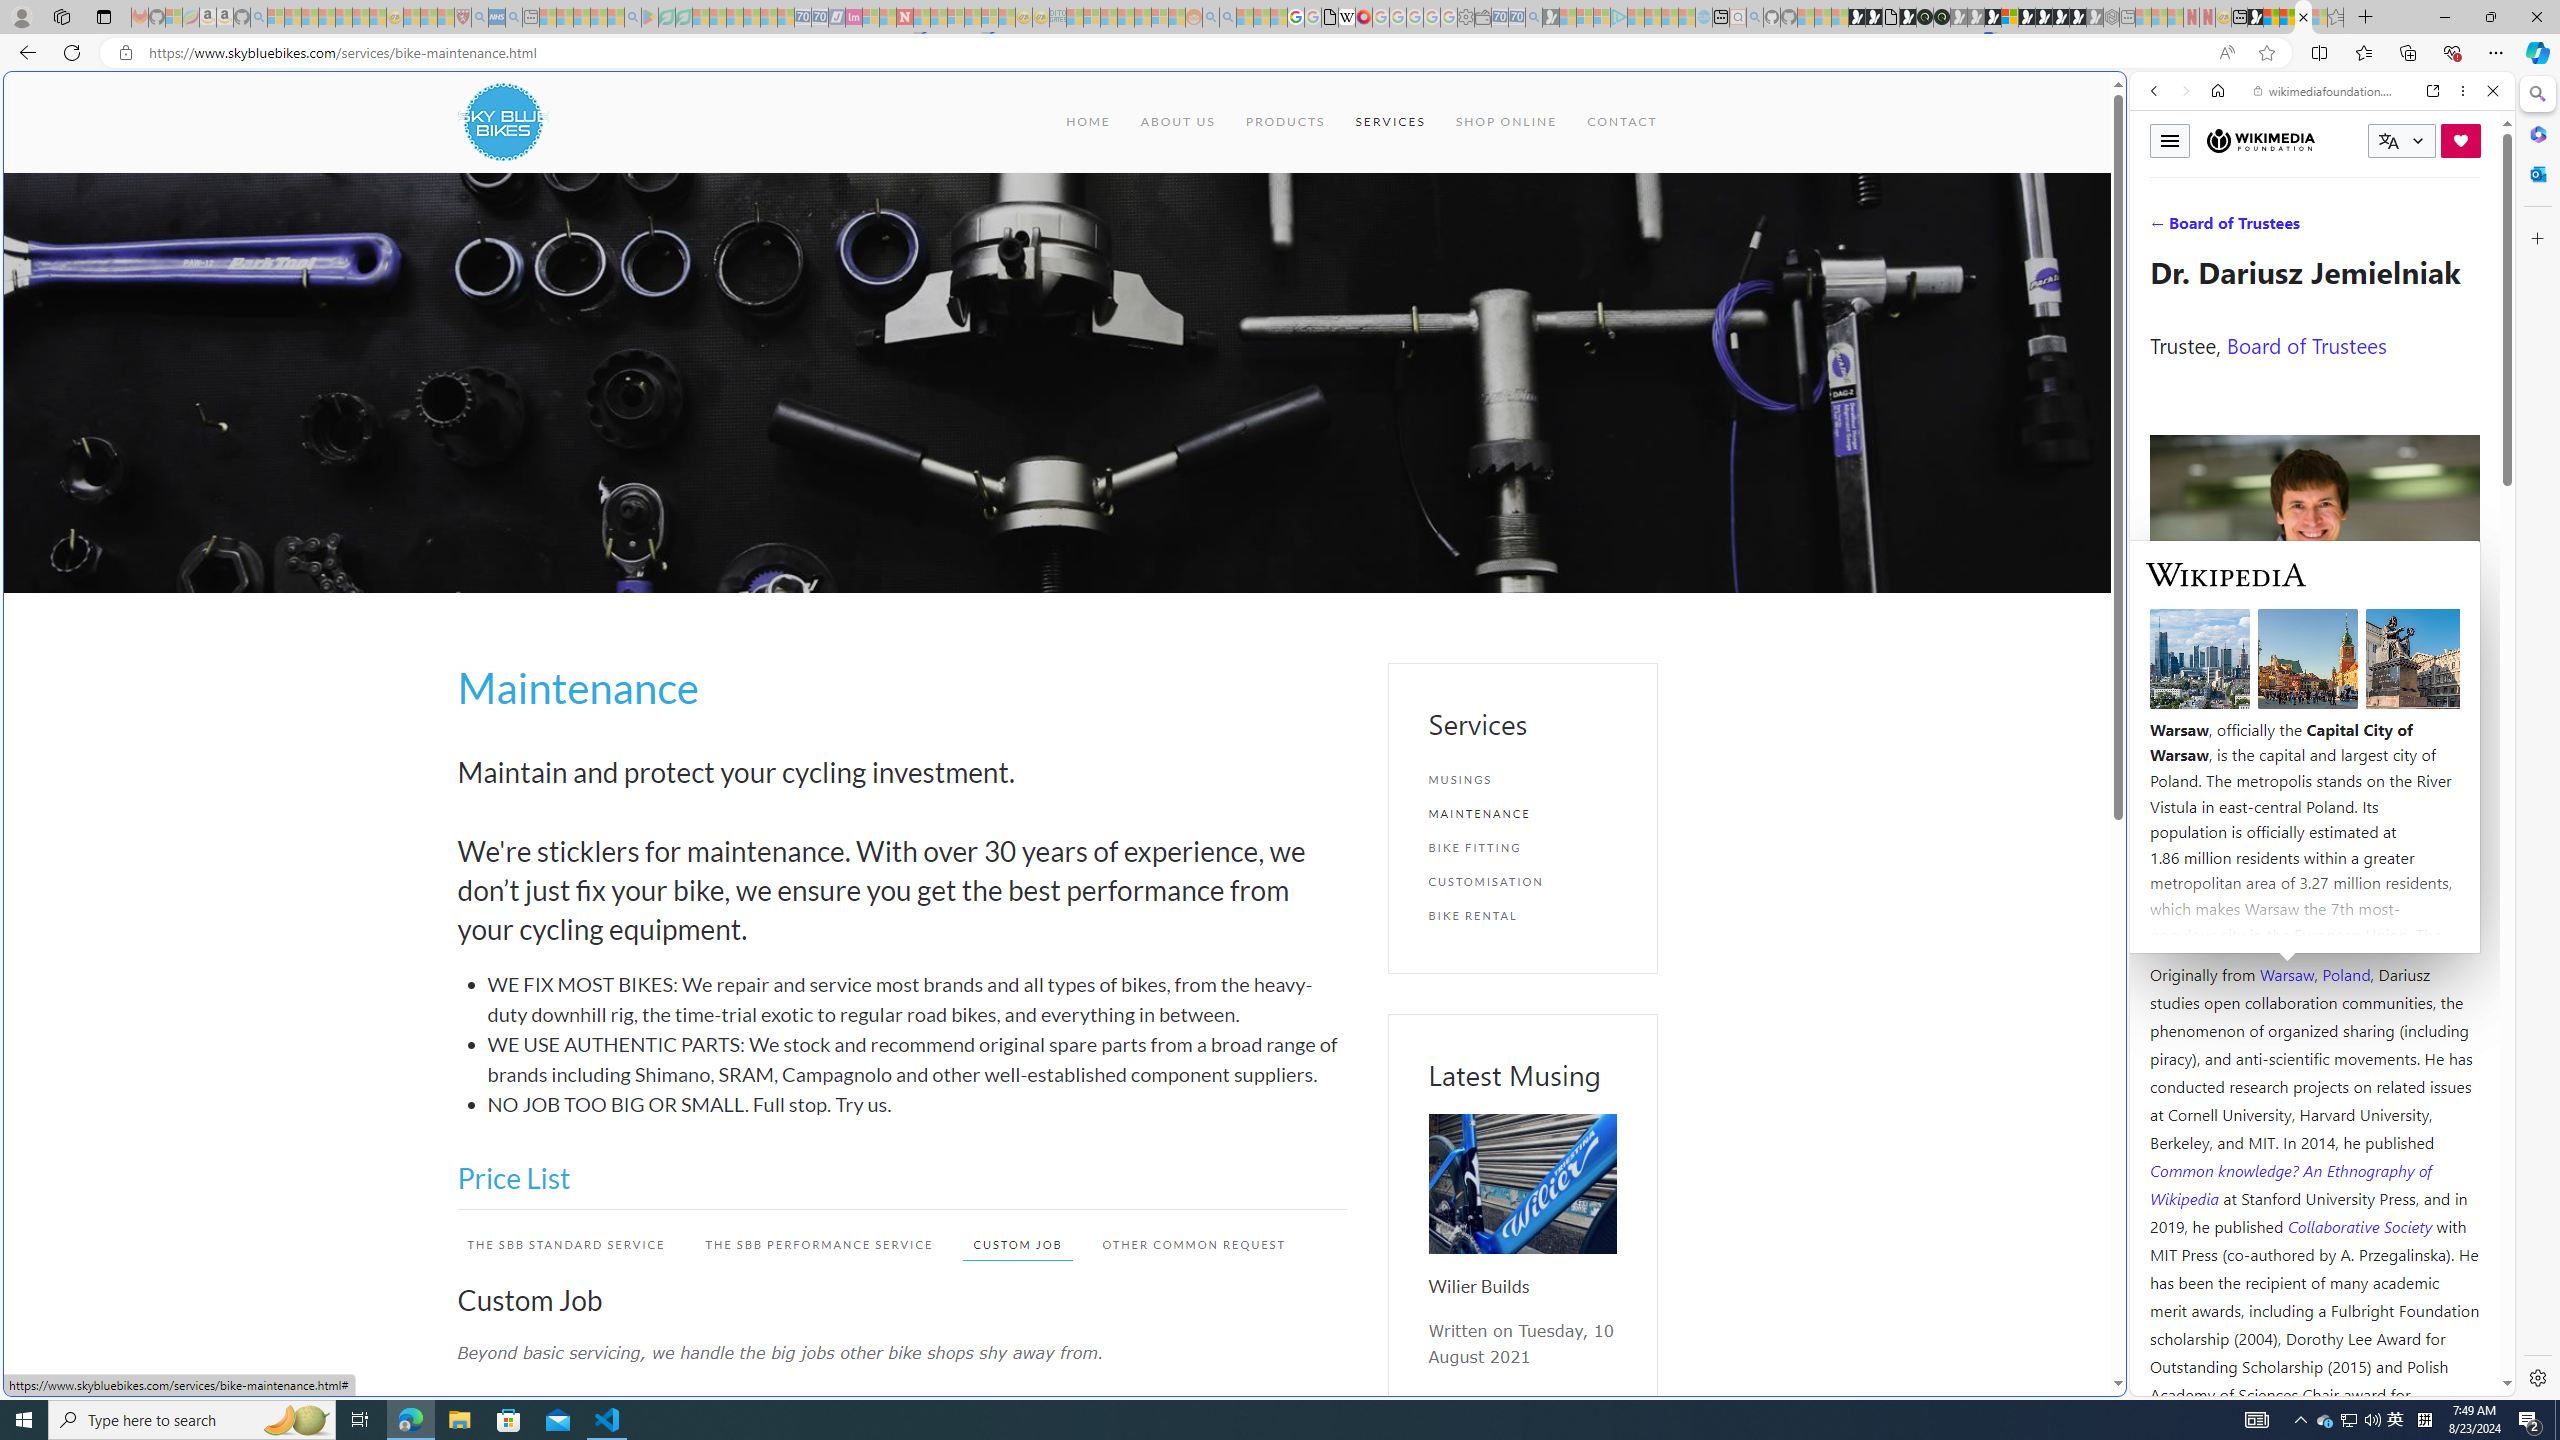  I want to click on Expert Portfolios - Sleeping, so click(1124, 17).